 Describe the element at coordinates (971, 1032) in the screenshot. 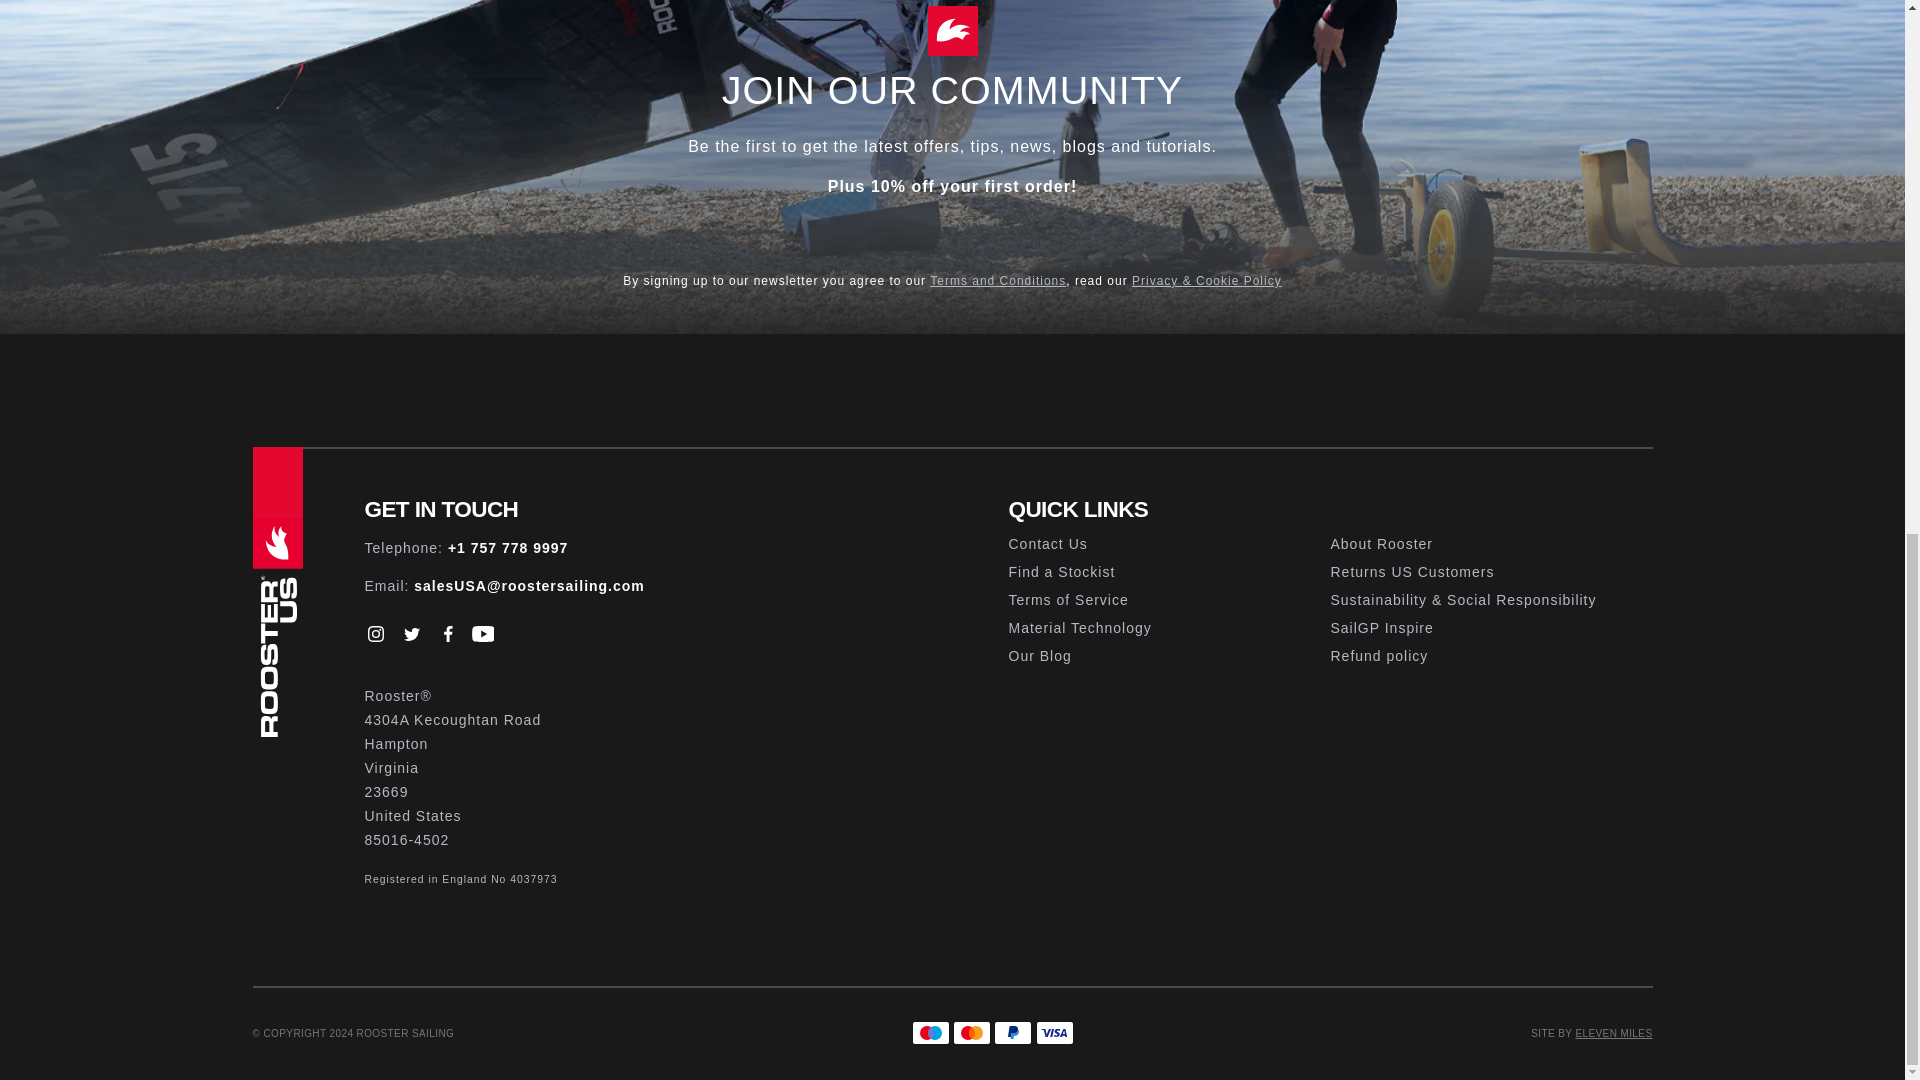

I see `MASTERCARD` at that location.